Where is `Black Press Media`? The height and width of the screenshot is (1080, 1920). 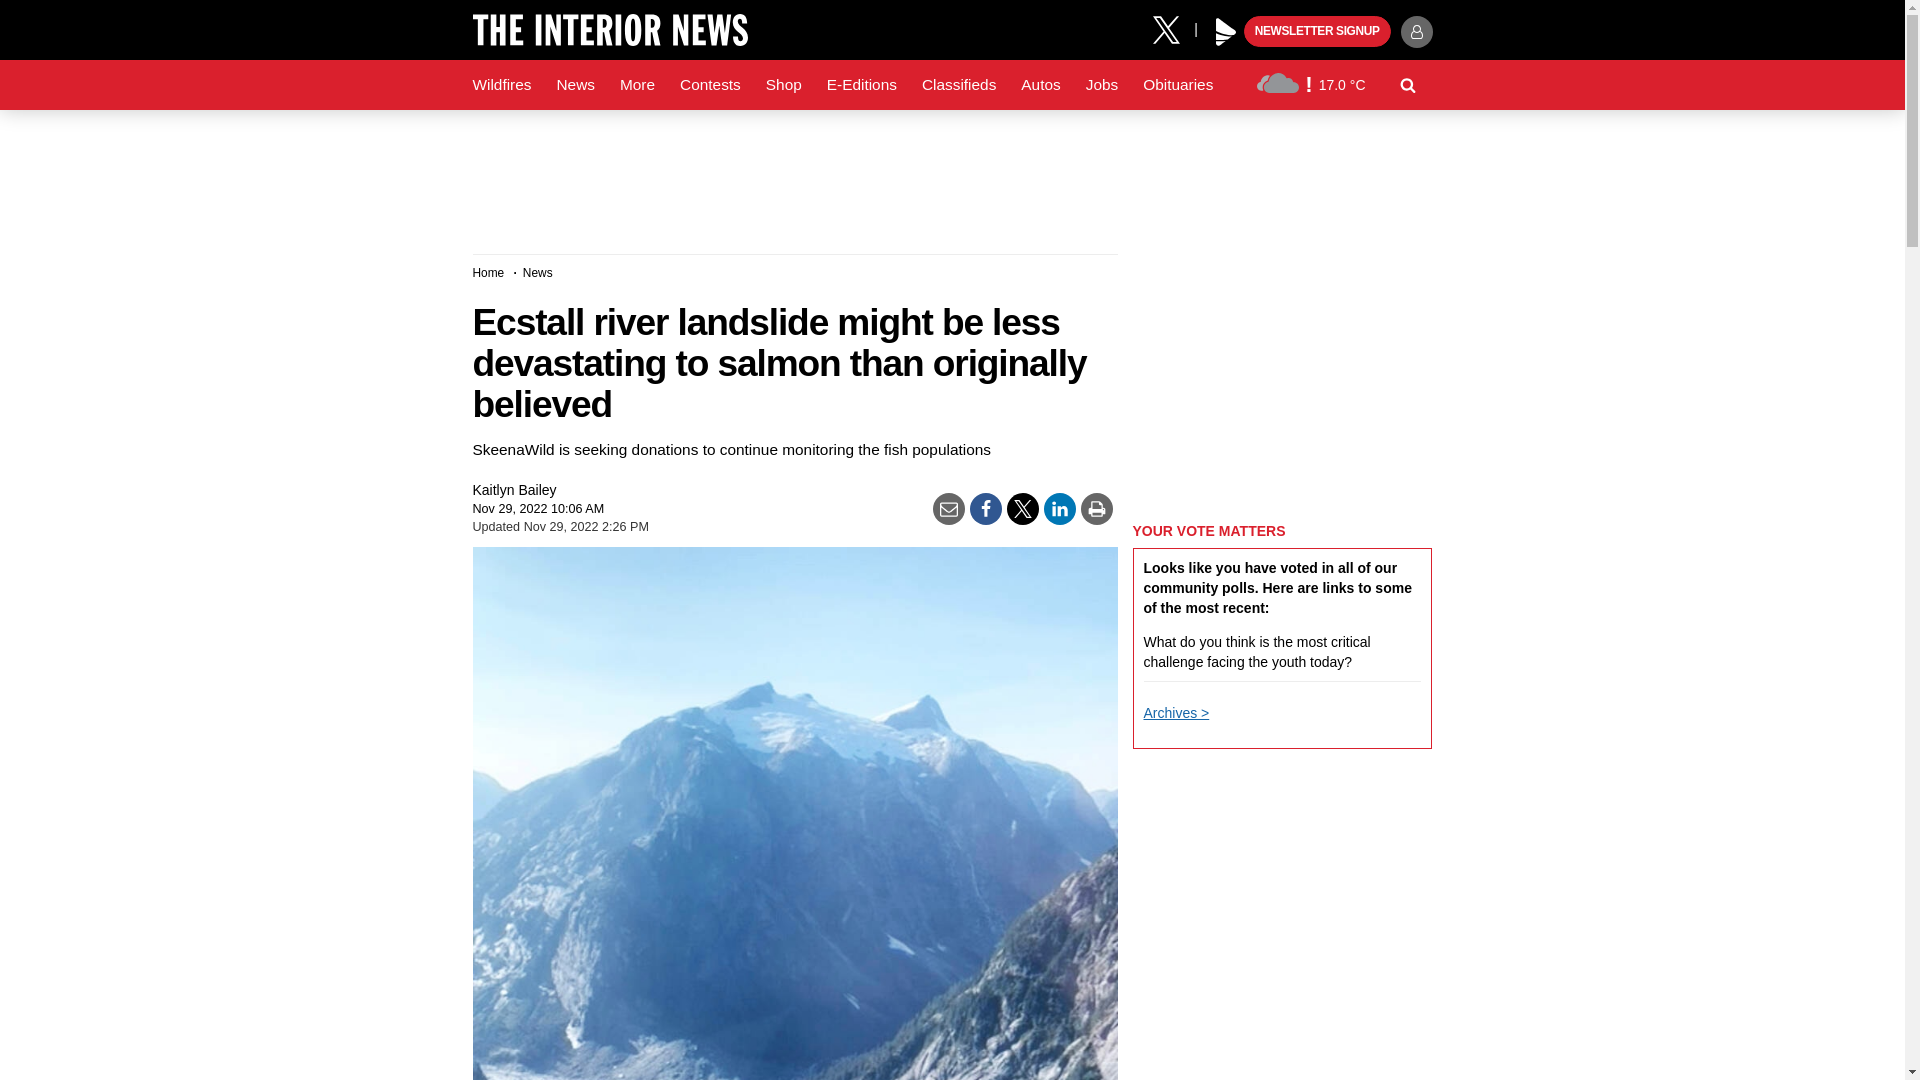
Black Press Media is located at coordinates (1226, 32).